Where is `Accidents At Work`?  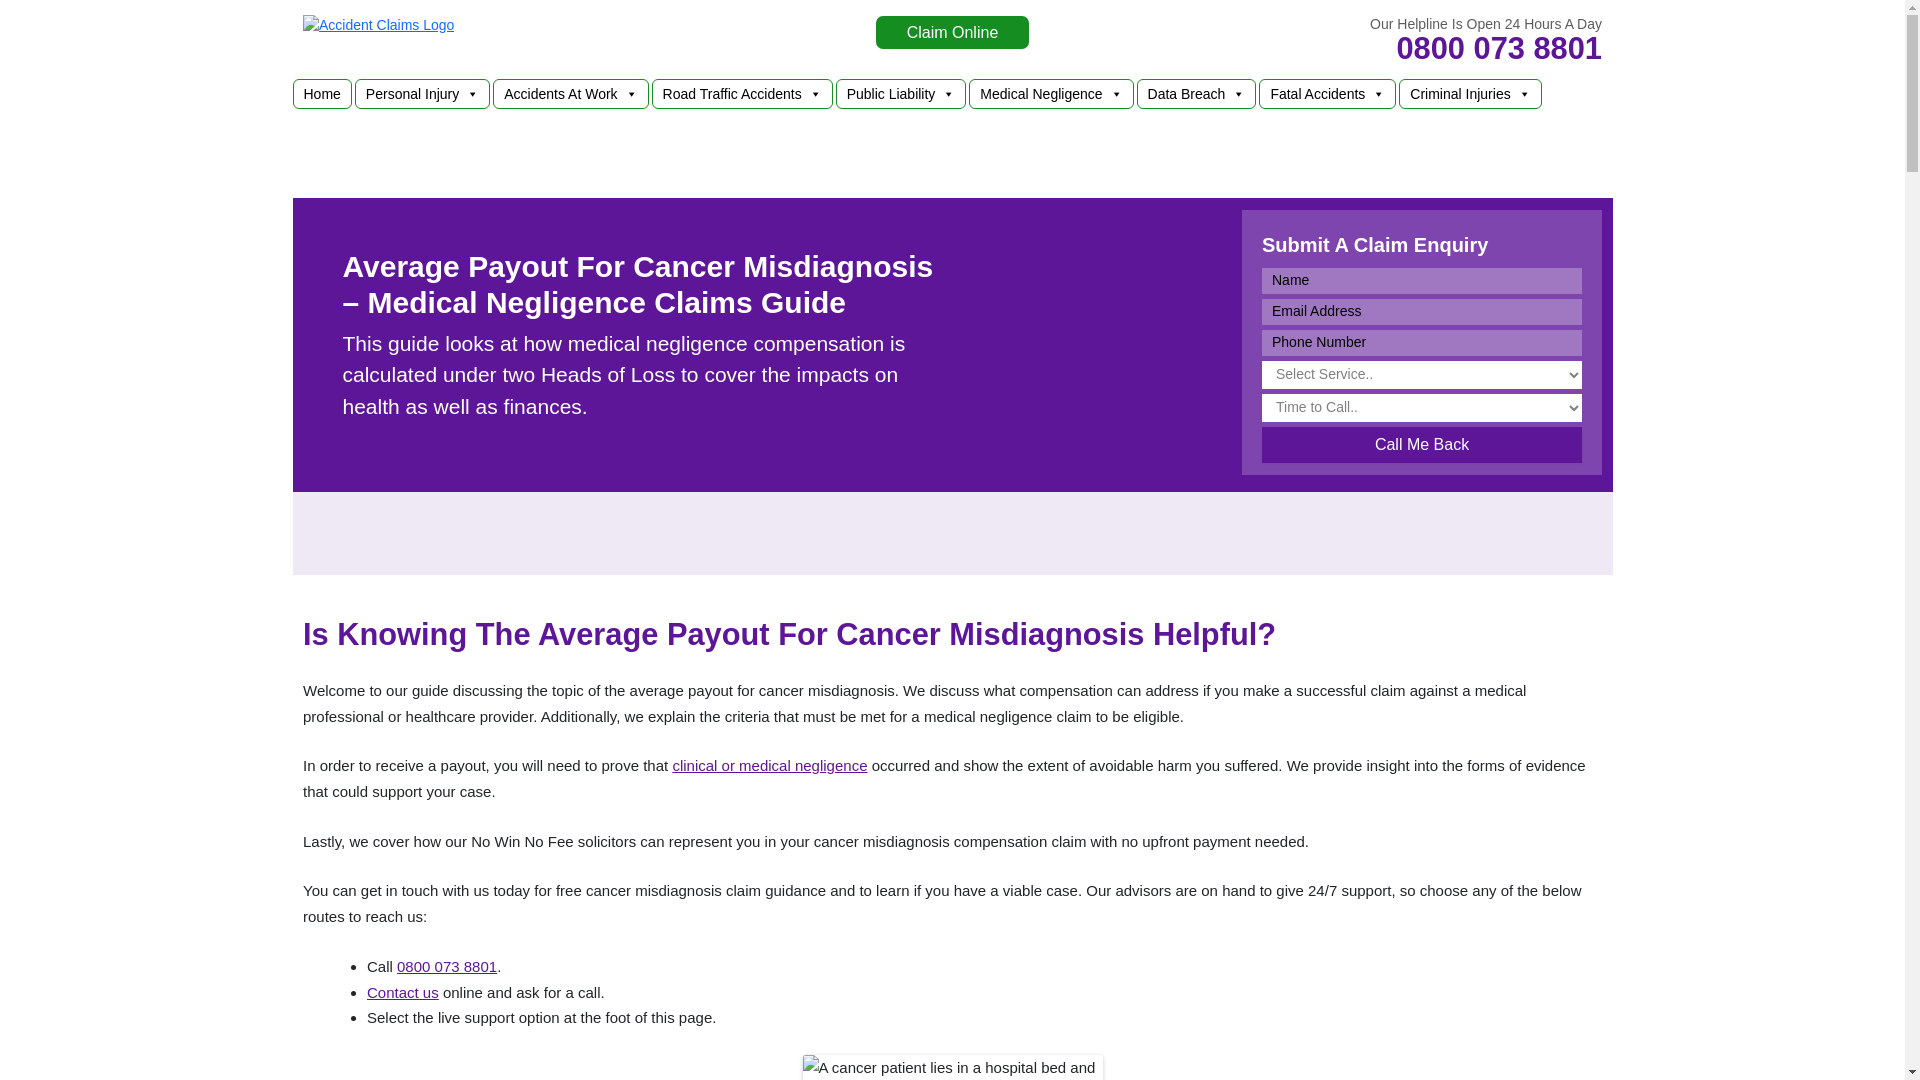
Accidents At Work is located at coordinates (570, 94).